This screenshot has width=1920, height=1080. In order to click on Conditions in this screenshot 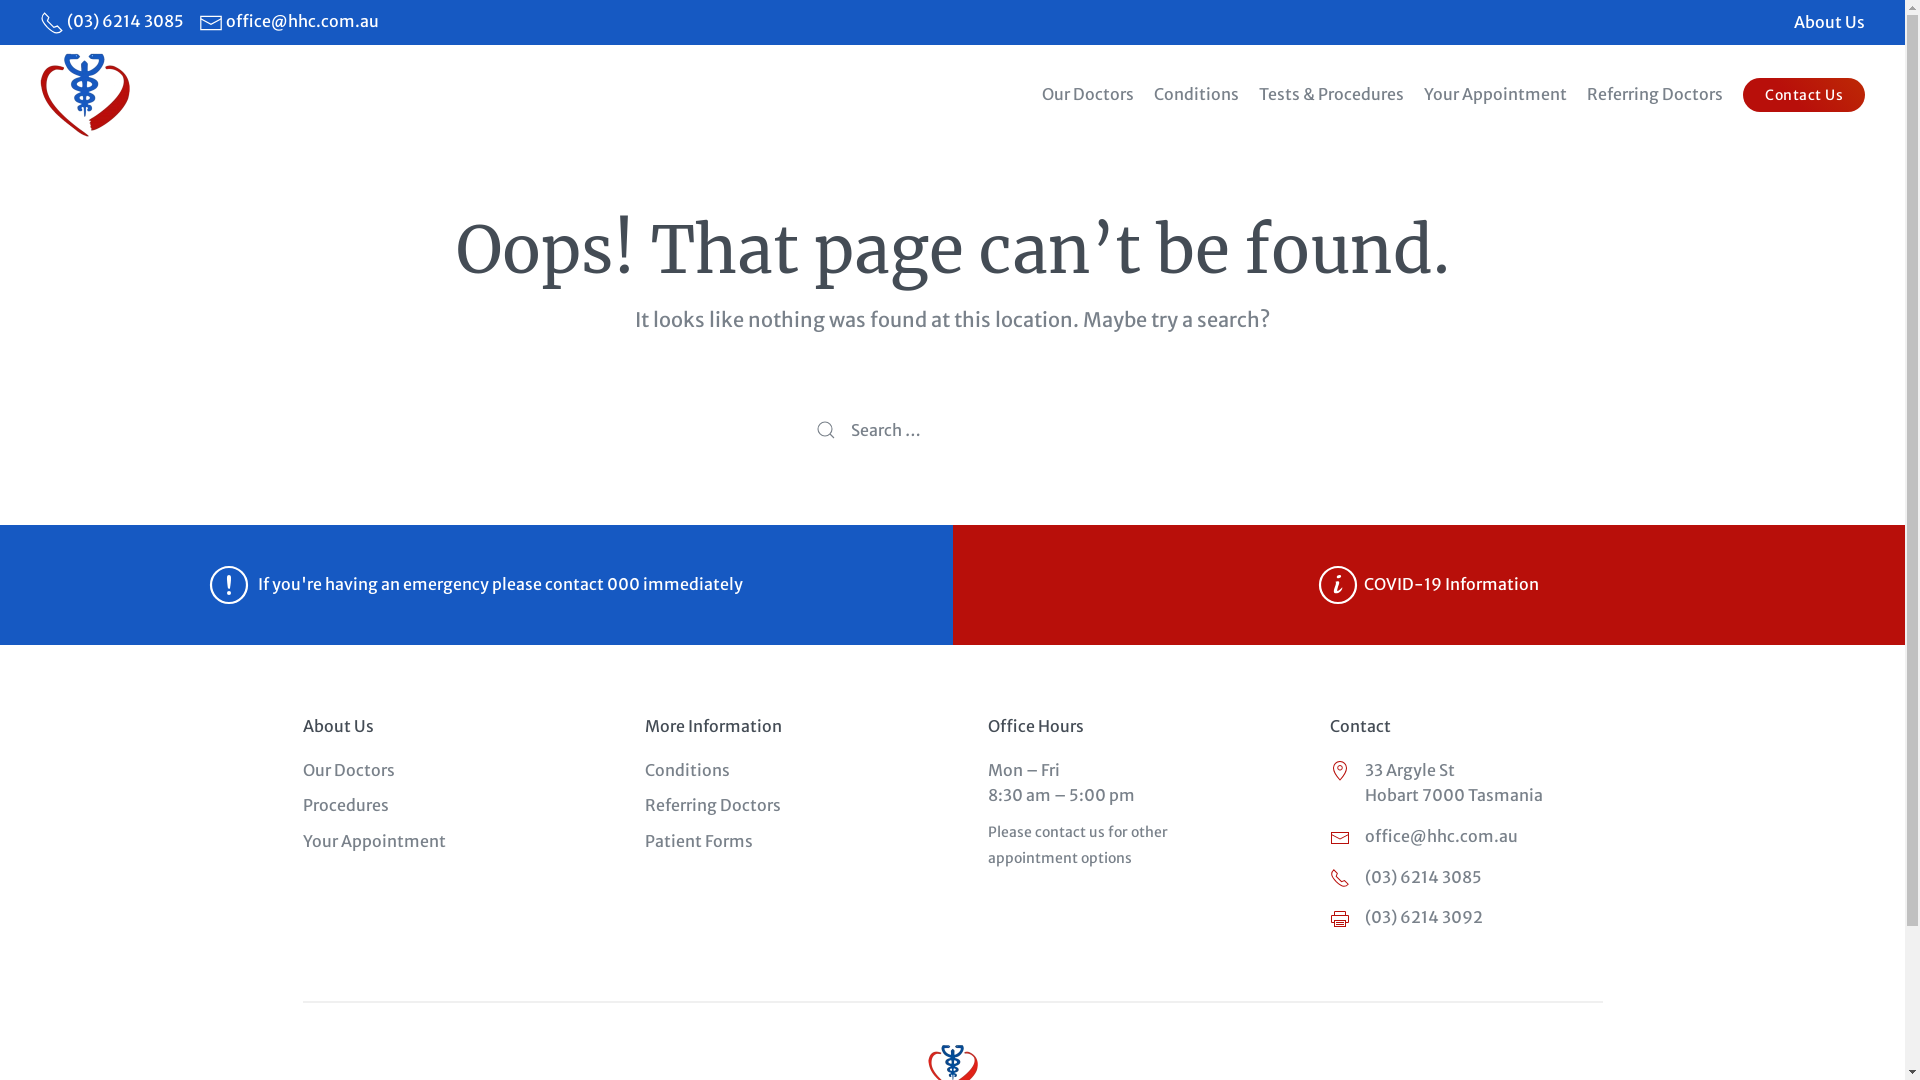, I will do `click(1196, 95)`.